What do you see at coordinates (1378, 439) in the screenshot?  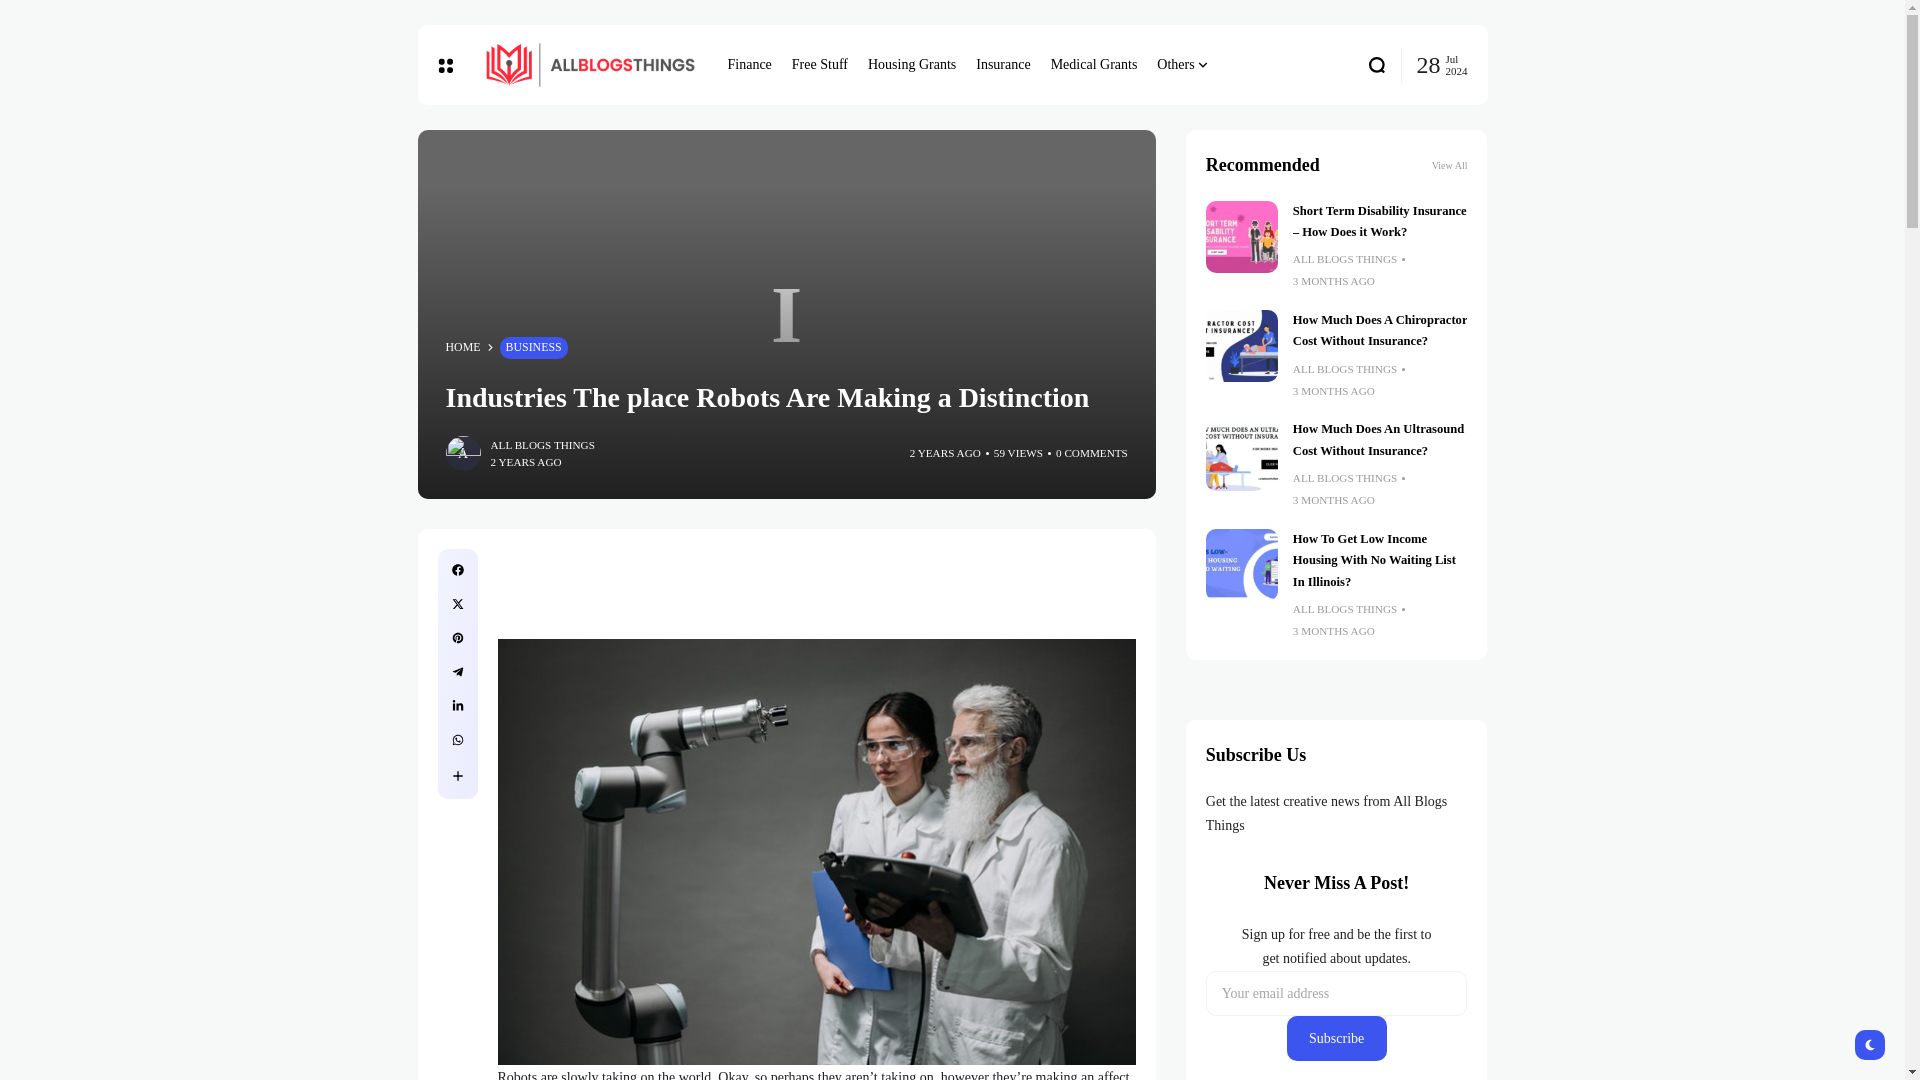 I see `How Much Does An Ultrasound Cost Without Insurance?` at bounding box center [1378, 439].